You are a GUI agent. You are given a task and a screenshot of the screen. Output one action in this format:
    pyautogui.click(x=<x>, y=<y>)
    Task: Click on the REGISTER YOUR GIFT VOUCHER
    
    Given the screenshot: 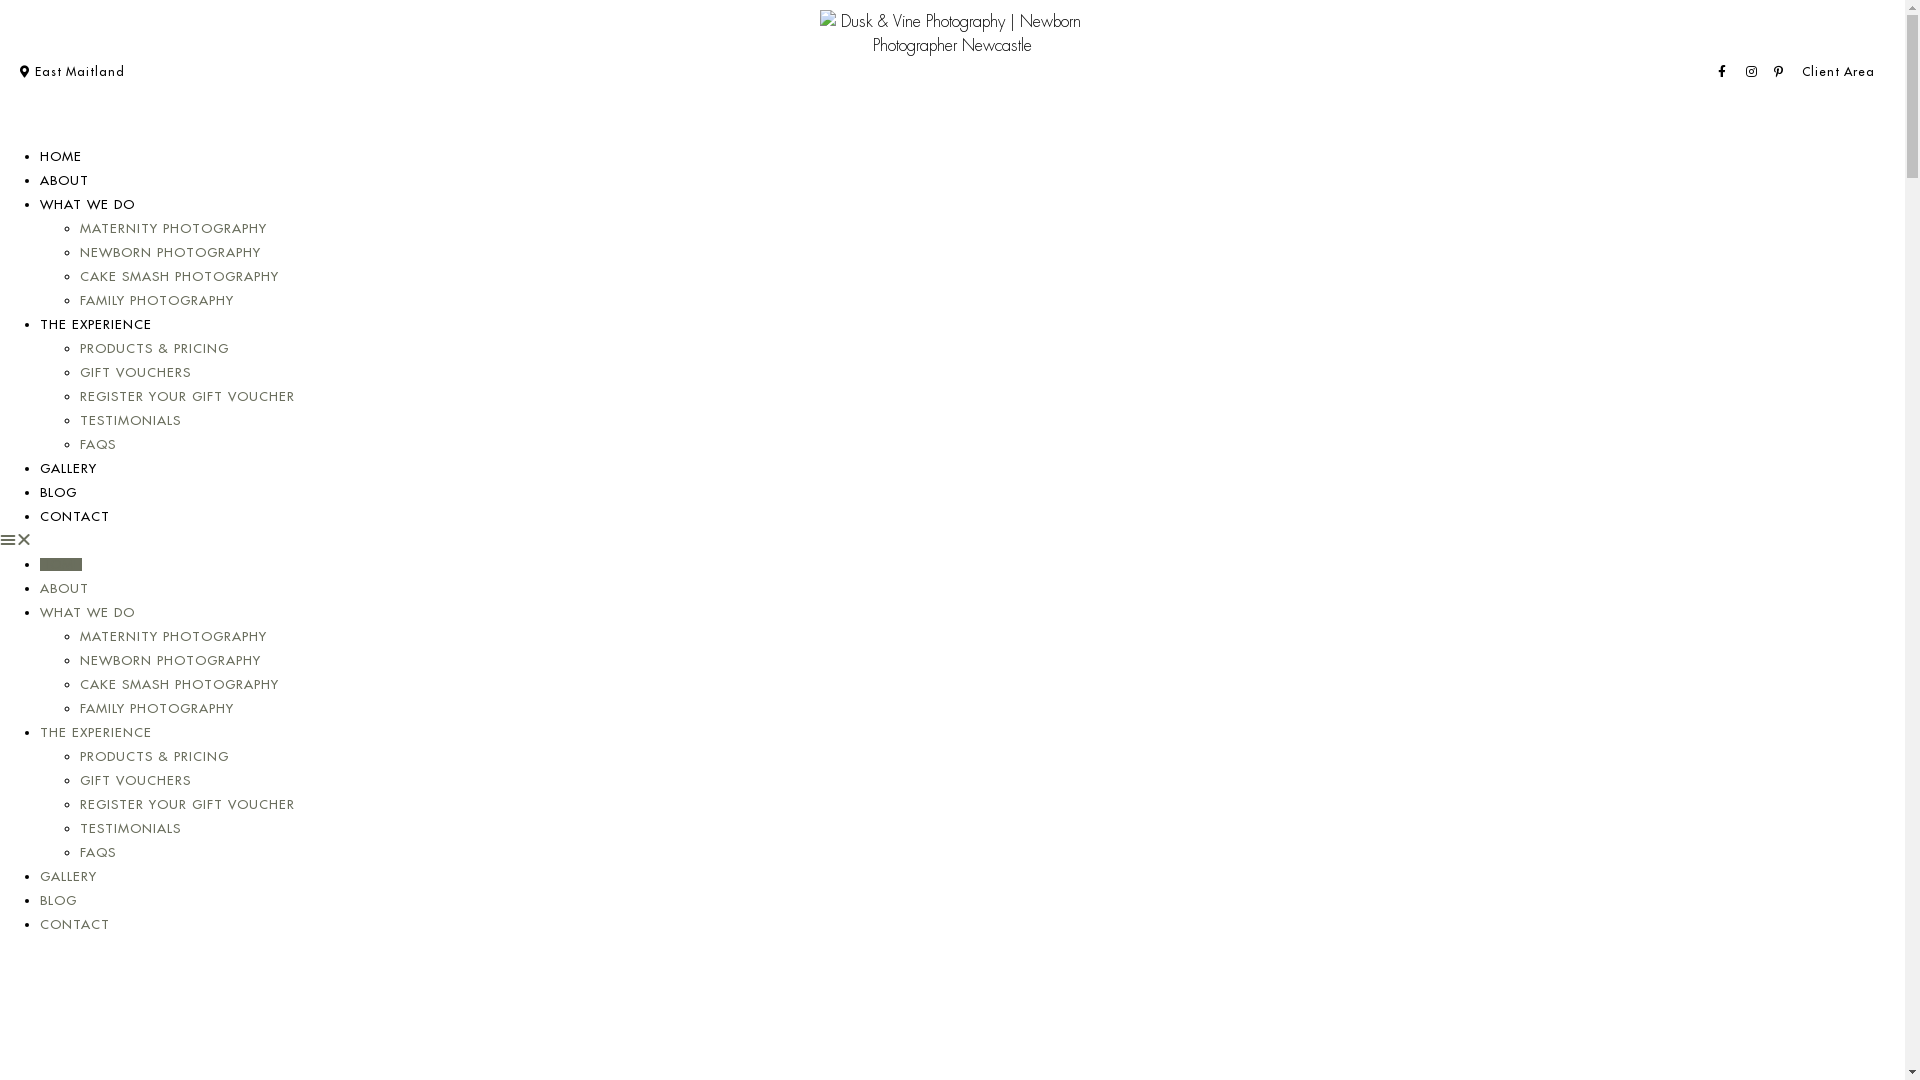 What is the action you would take?
    pyautogui.click(x=188, y=396)
    